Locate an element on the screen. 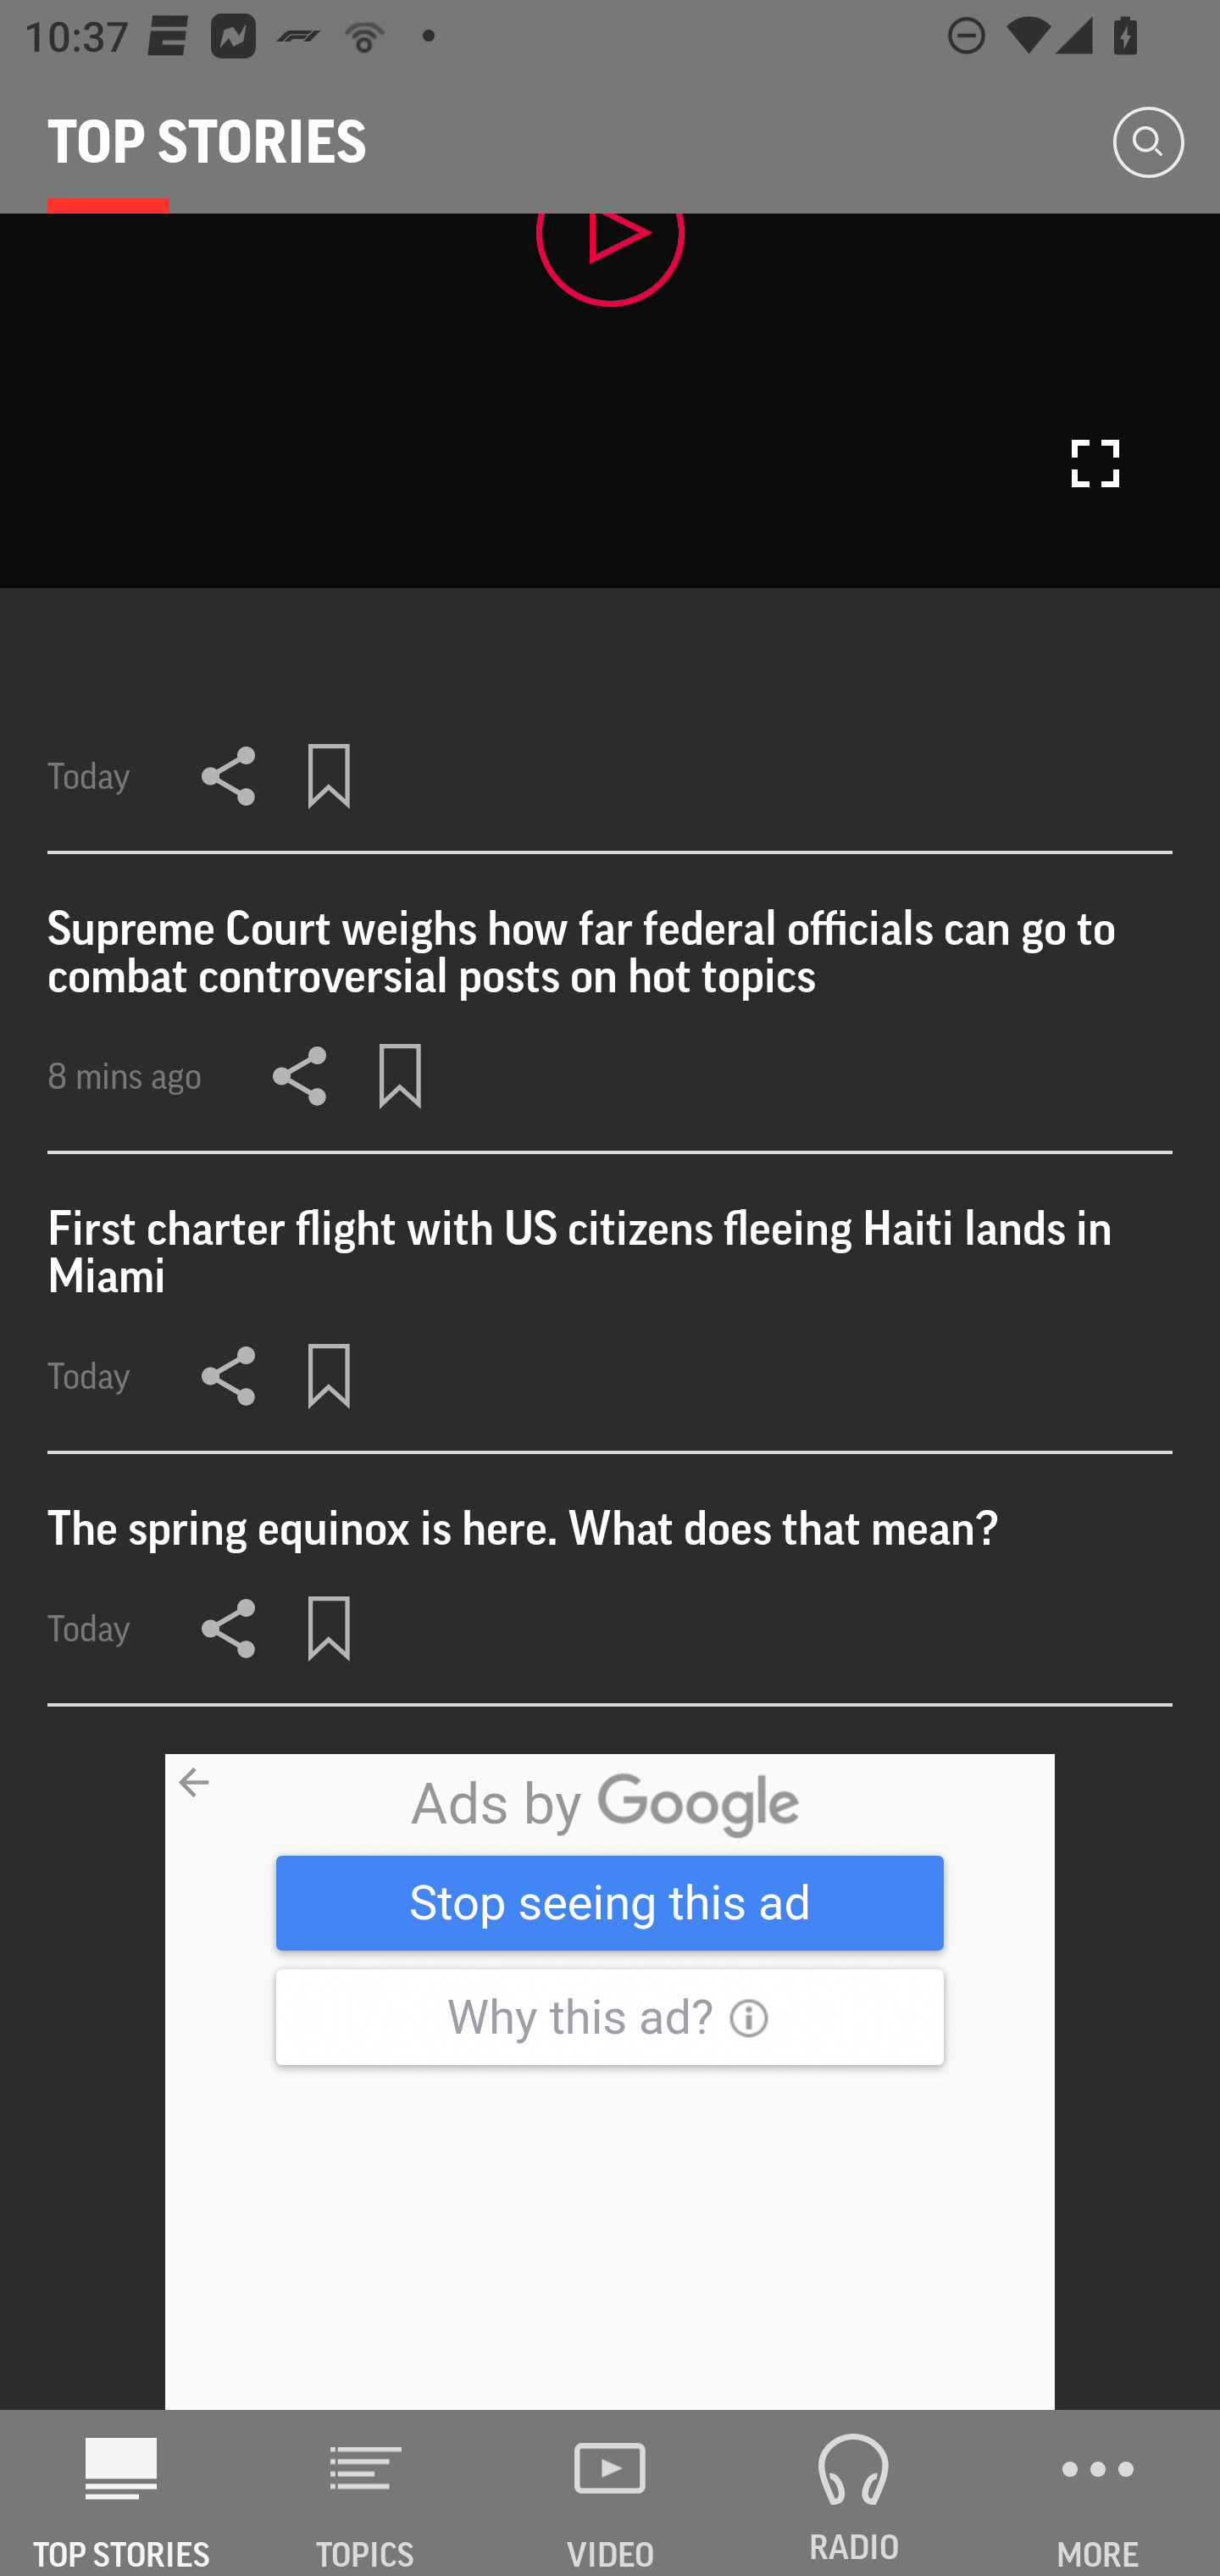 The height and width of the screenshot is (2576, 1220). toggle controls Play Fullscreen is located at coordinates (610, 400).